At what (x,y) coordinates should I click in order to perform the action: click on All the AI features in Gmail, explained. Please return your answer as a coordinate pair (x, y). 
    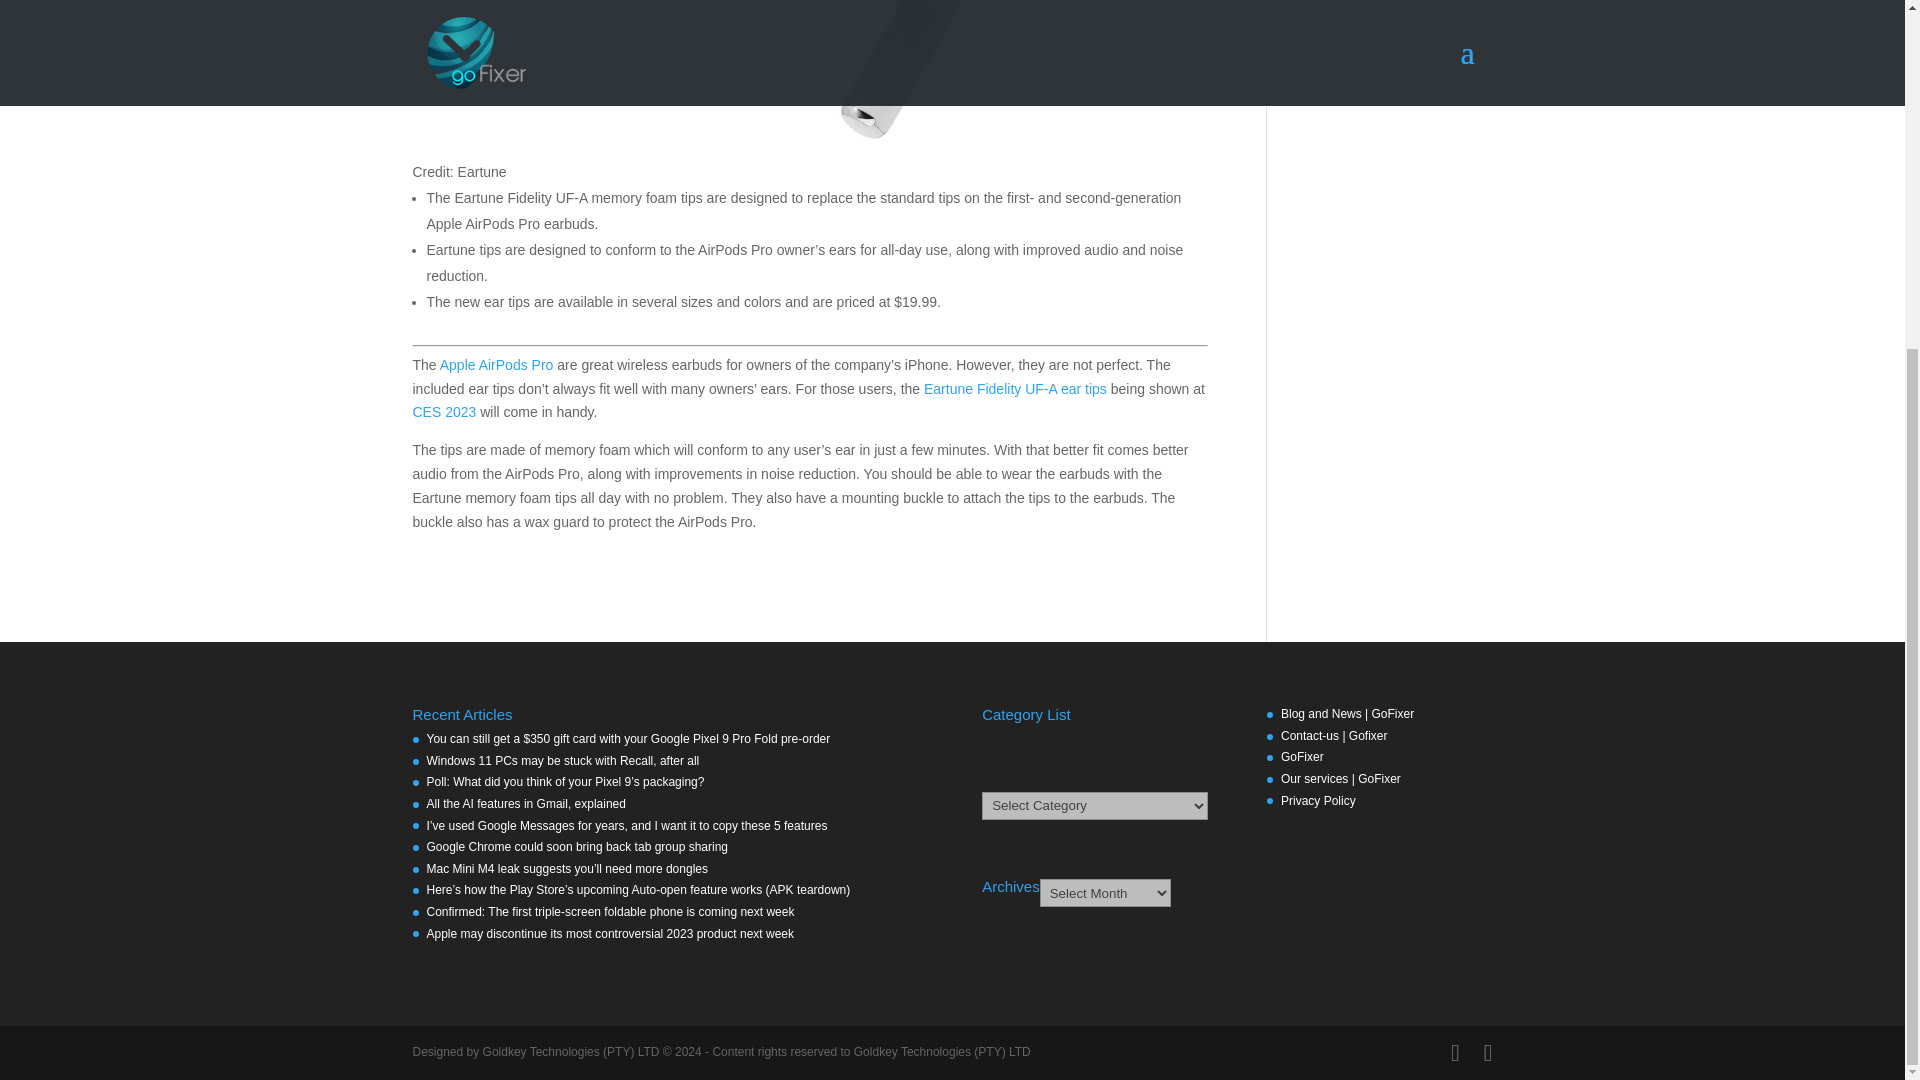
    Looking at the image, I should click on (526, 804).